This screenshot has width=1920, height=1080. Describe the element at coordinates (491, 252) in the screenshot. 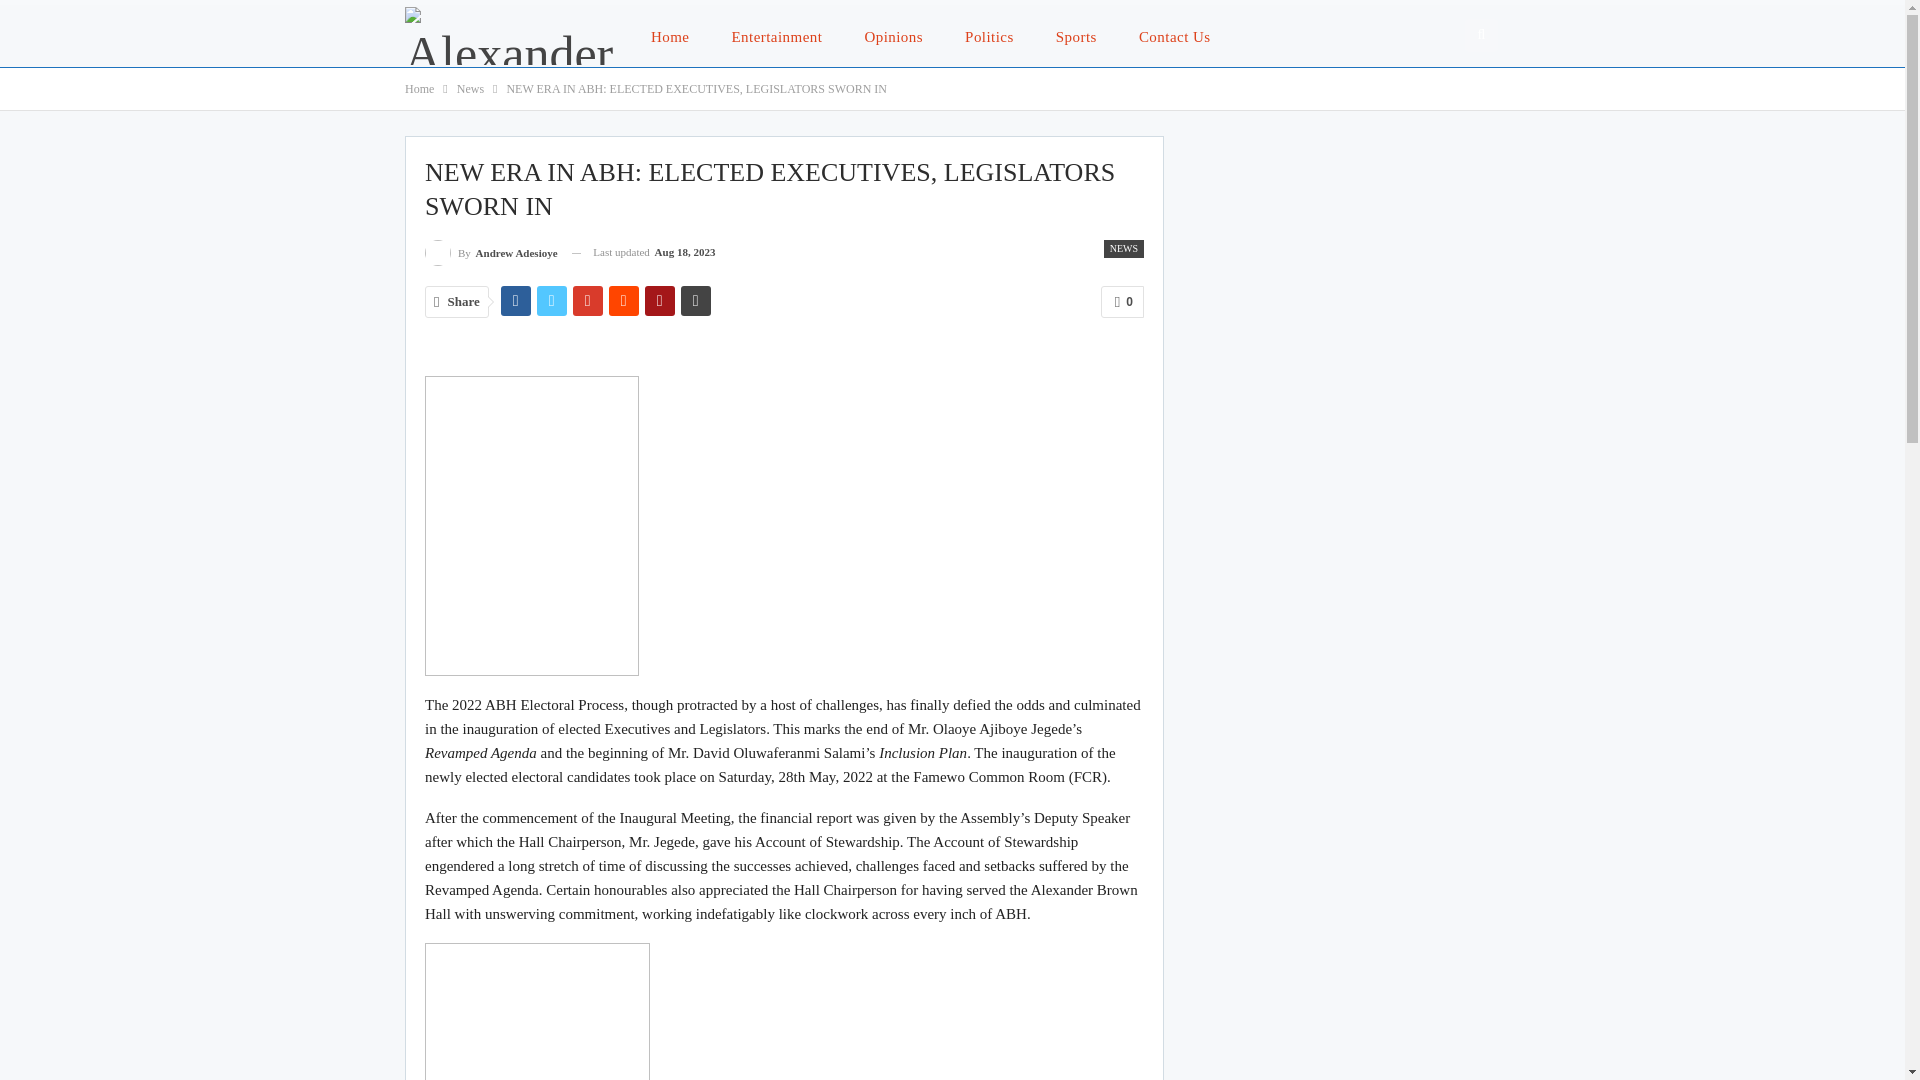

I see `By Andrew Adesioye` at that location.